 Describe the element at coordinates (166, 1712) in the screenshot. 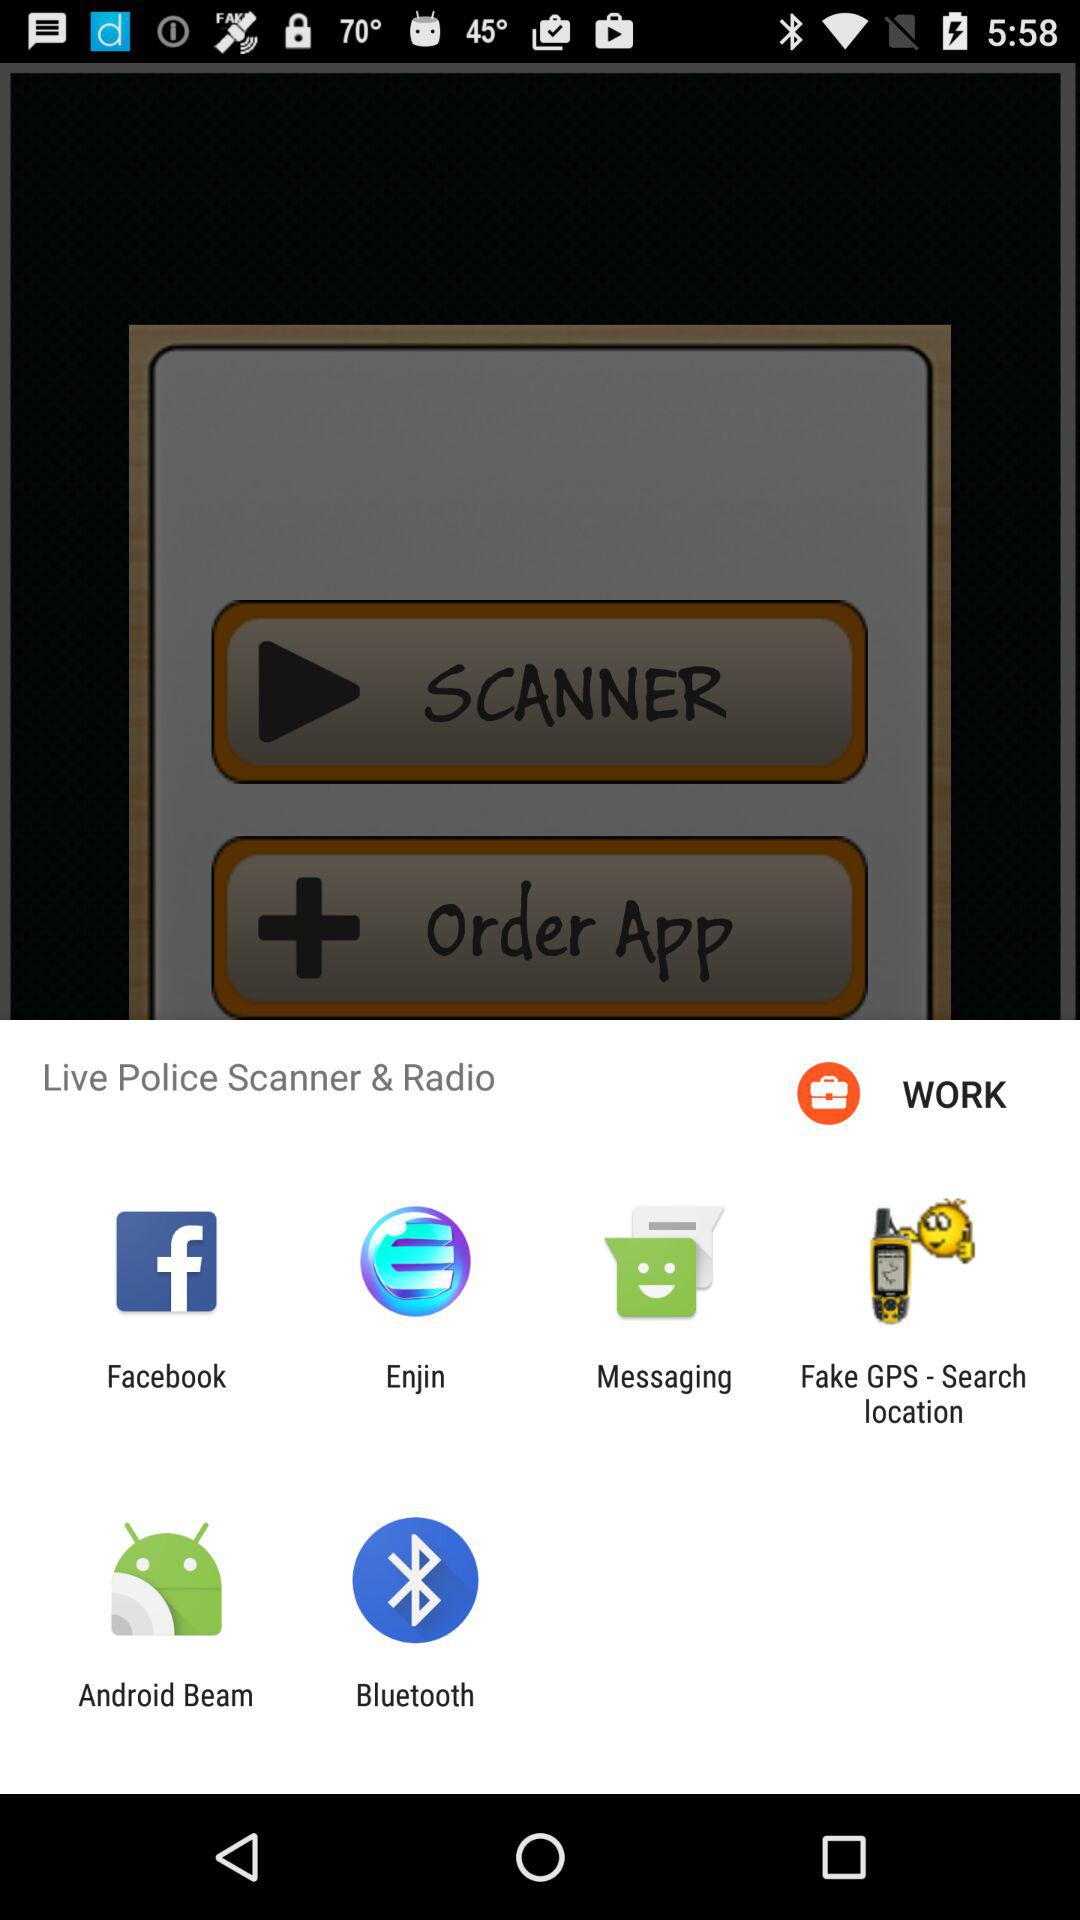

I see `turn on the item to the left of the bluetooth app` at that location.